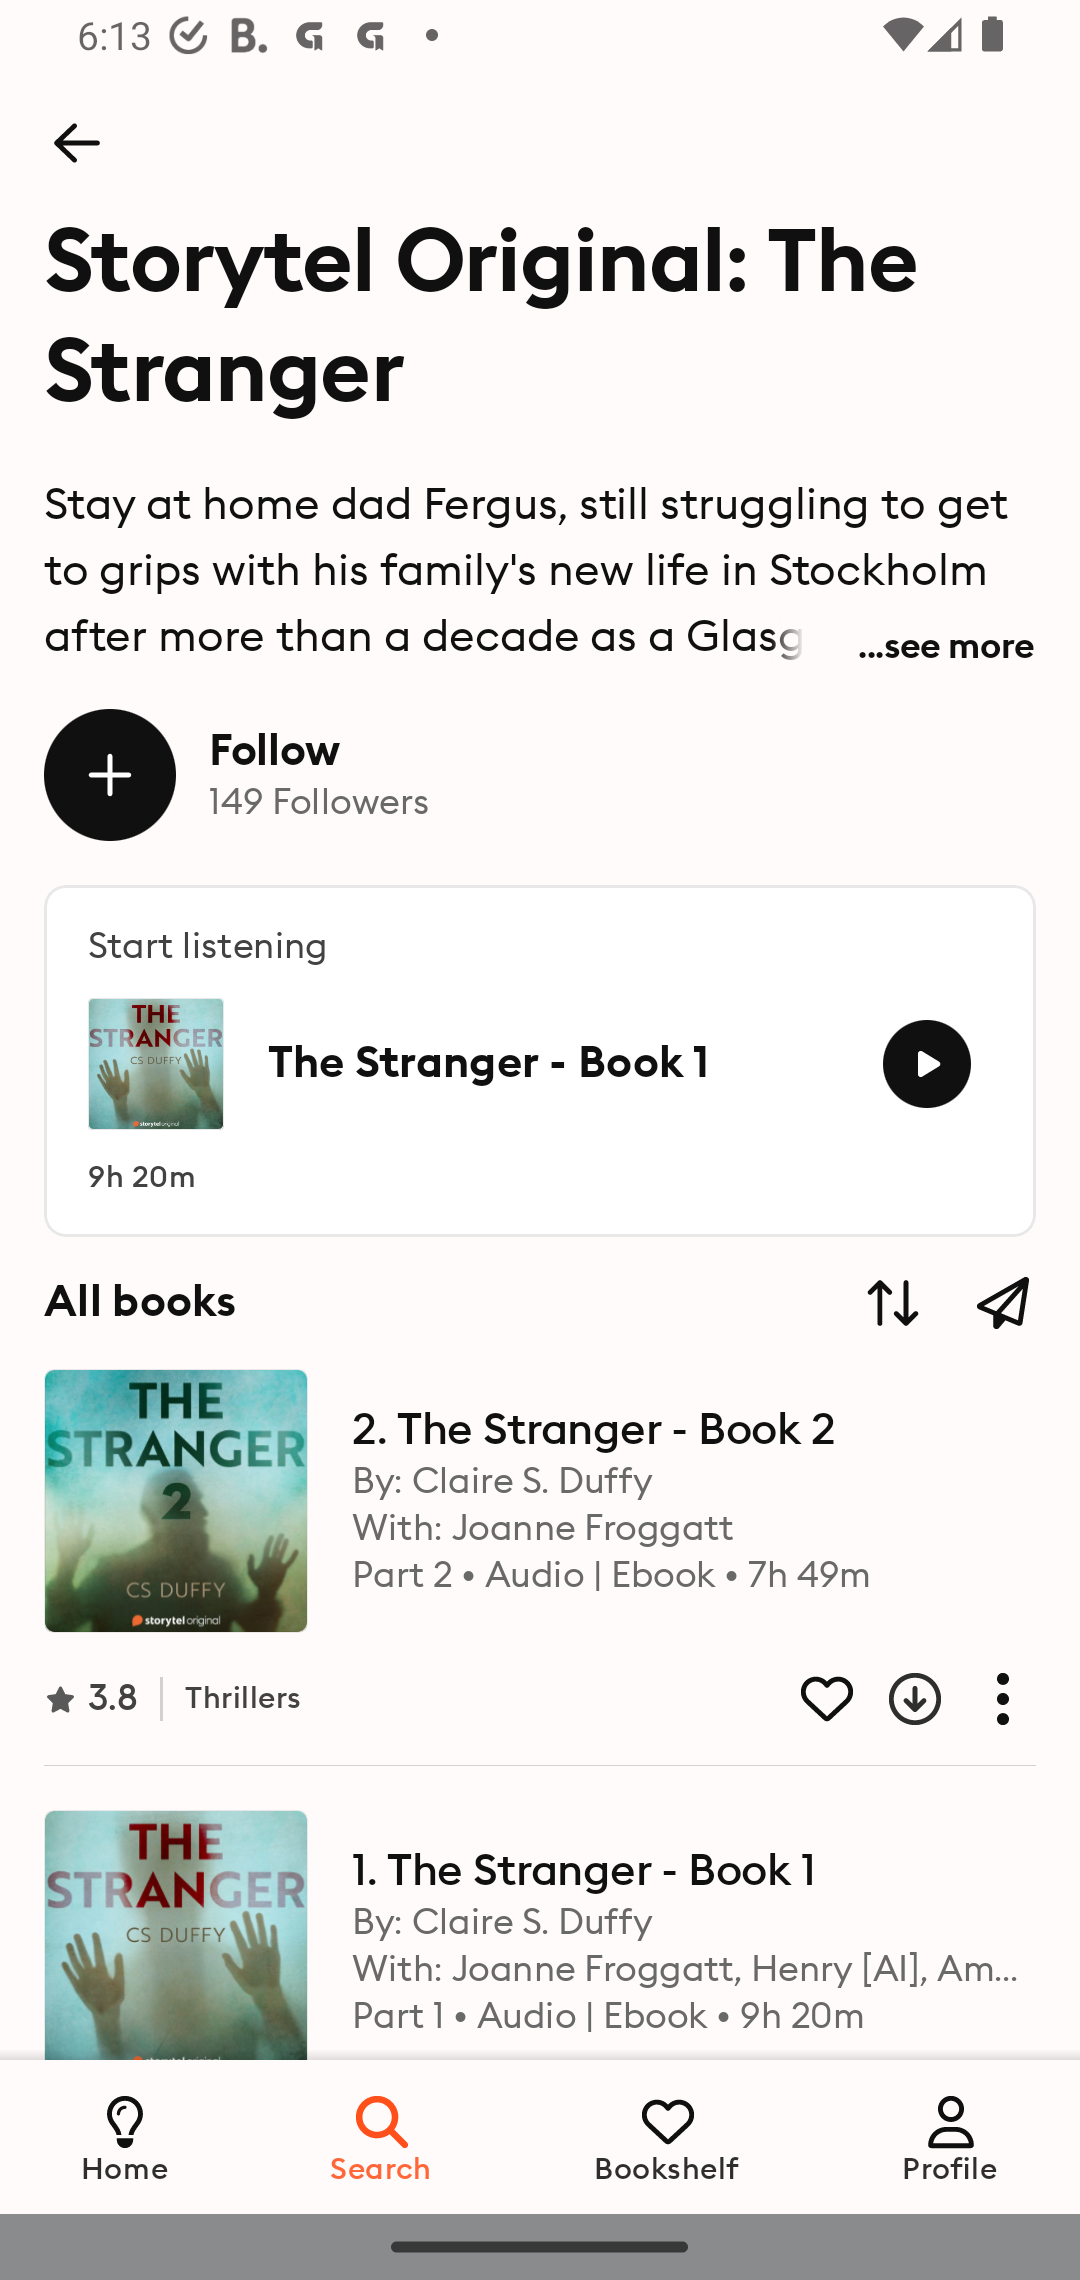 This screenshot has width=1080, height=2280. Describe the element at coordinates (382, 2136) in the screenshot. I see `Search` at that location.